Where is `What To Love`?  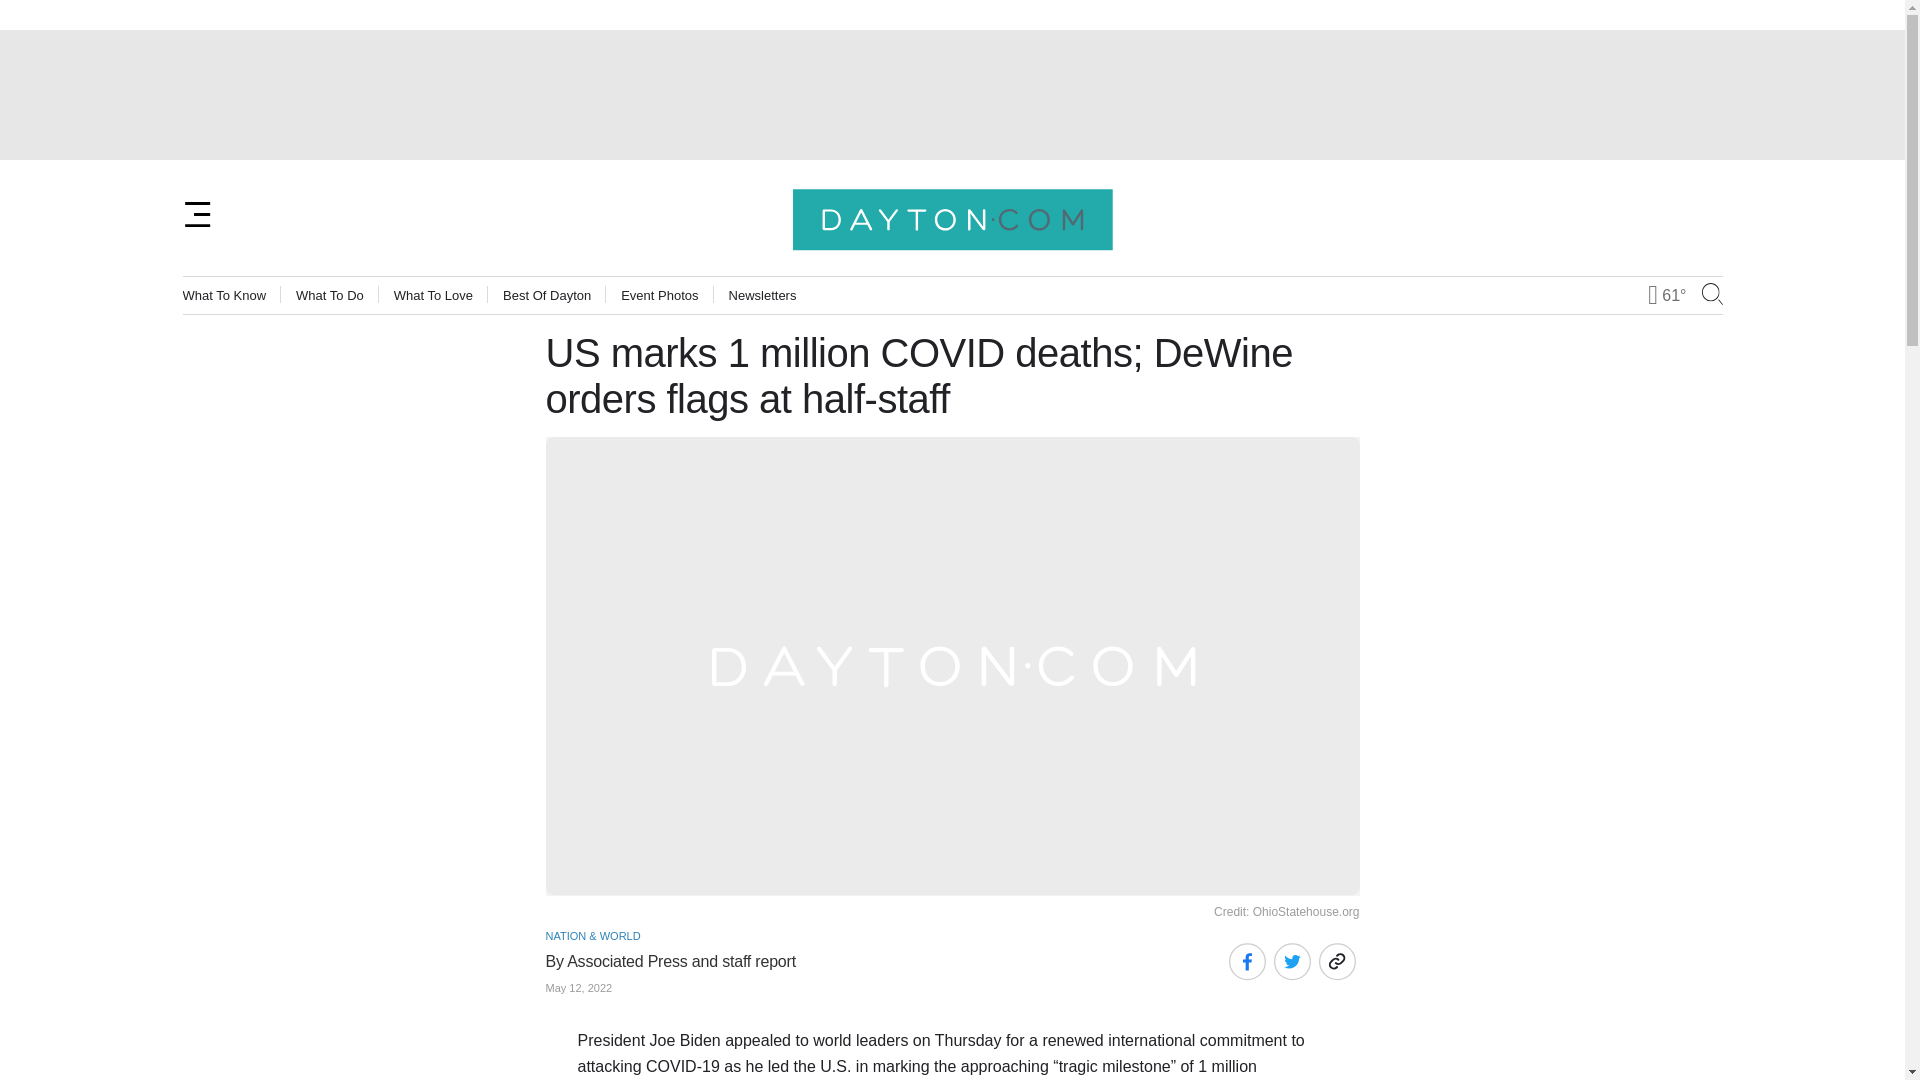 What To Love is located at coordinates (432, 296).